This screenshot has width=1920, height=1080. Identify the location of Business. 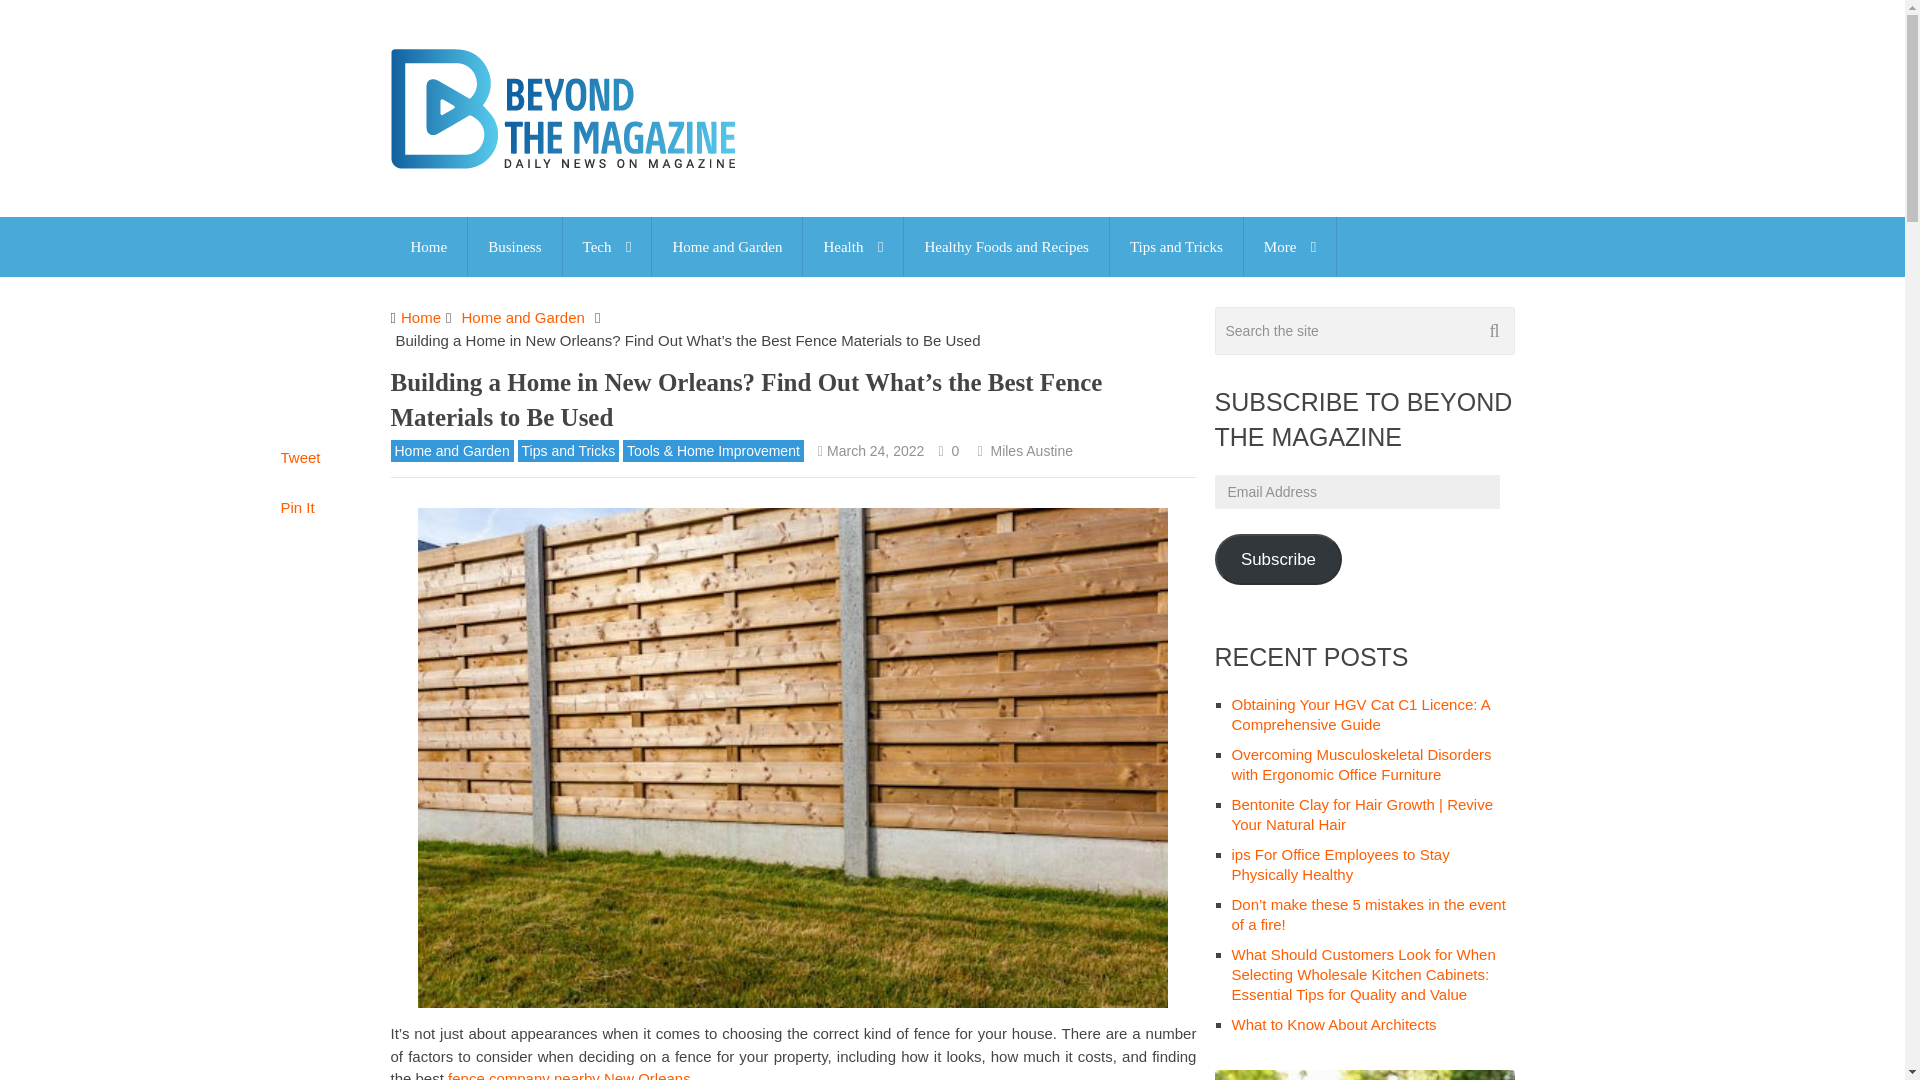
(514, 246).